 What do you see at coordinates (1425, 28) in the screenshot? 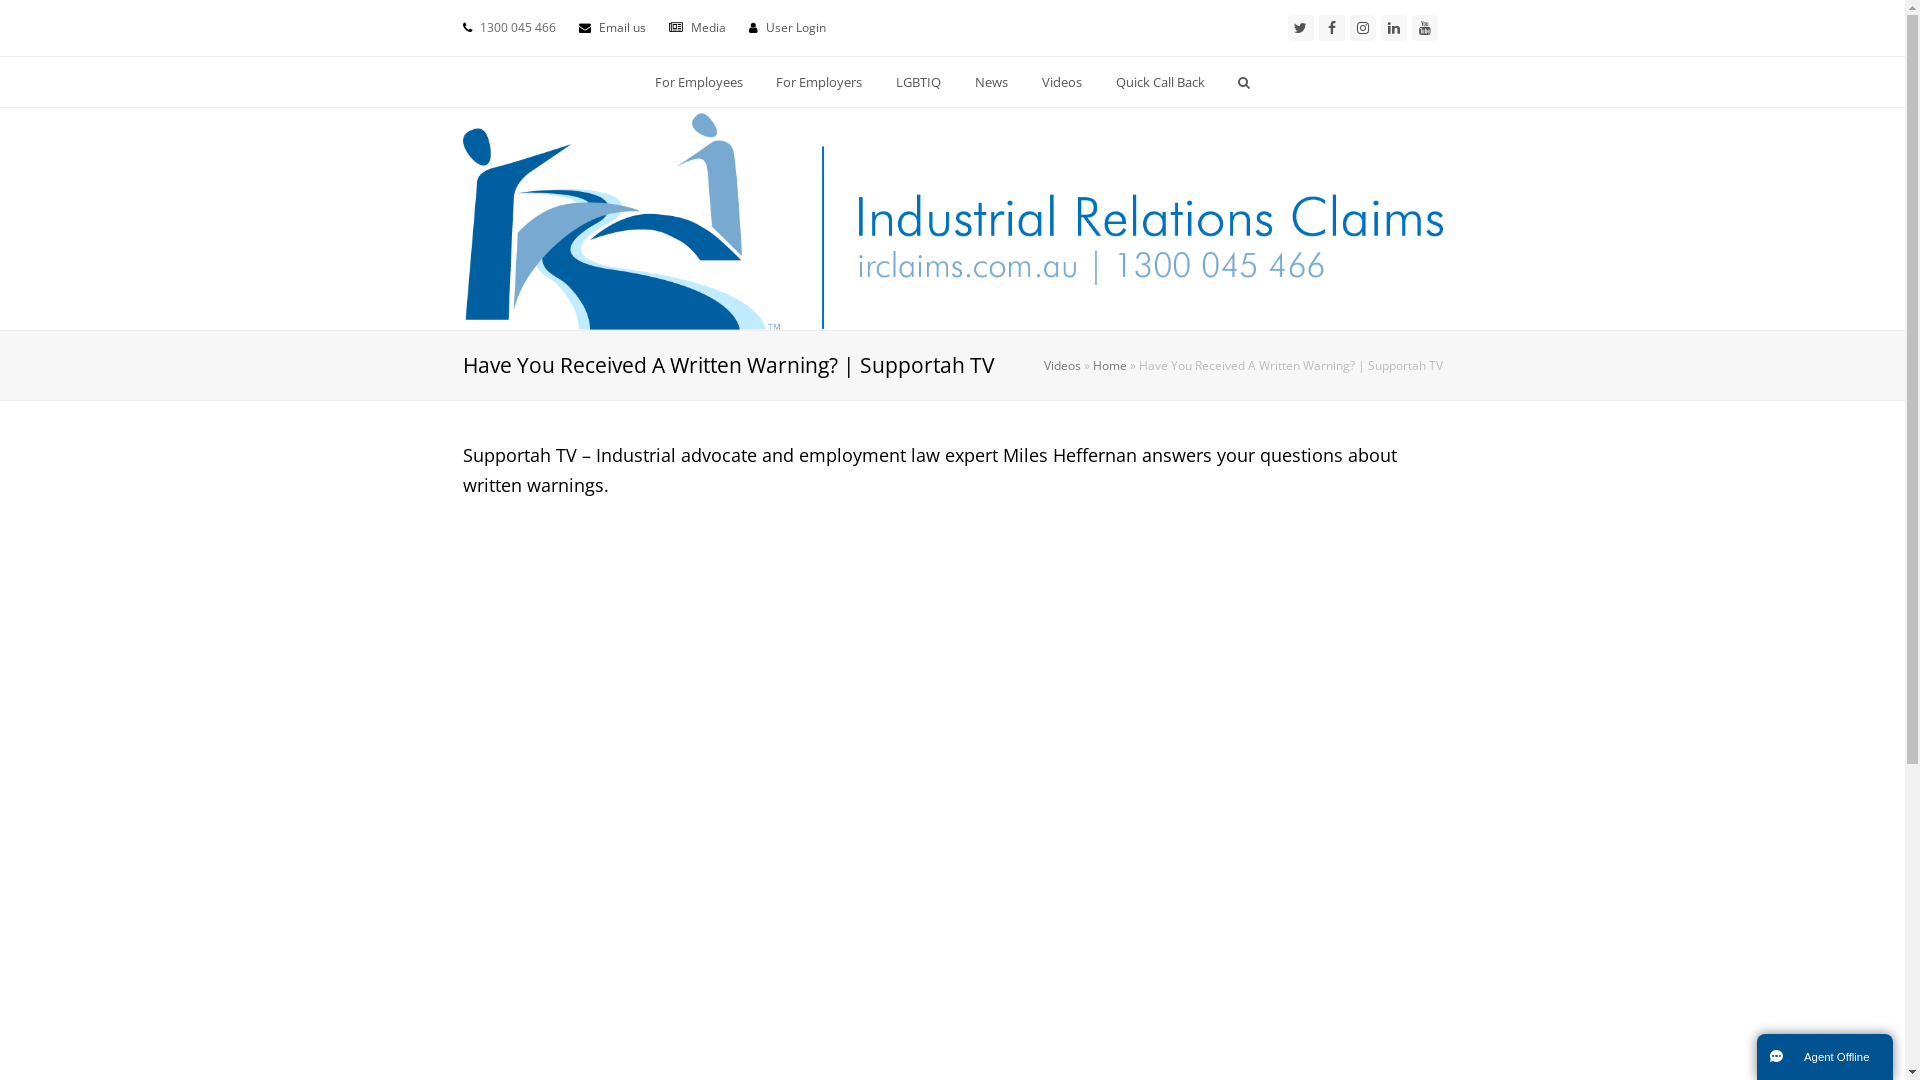
I see `Youtube` at bounding box center [1425, 28].